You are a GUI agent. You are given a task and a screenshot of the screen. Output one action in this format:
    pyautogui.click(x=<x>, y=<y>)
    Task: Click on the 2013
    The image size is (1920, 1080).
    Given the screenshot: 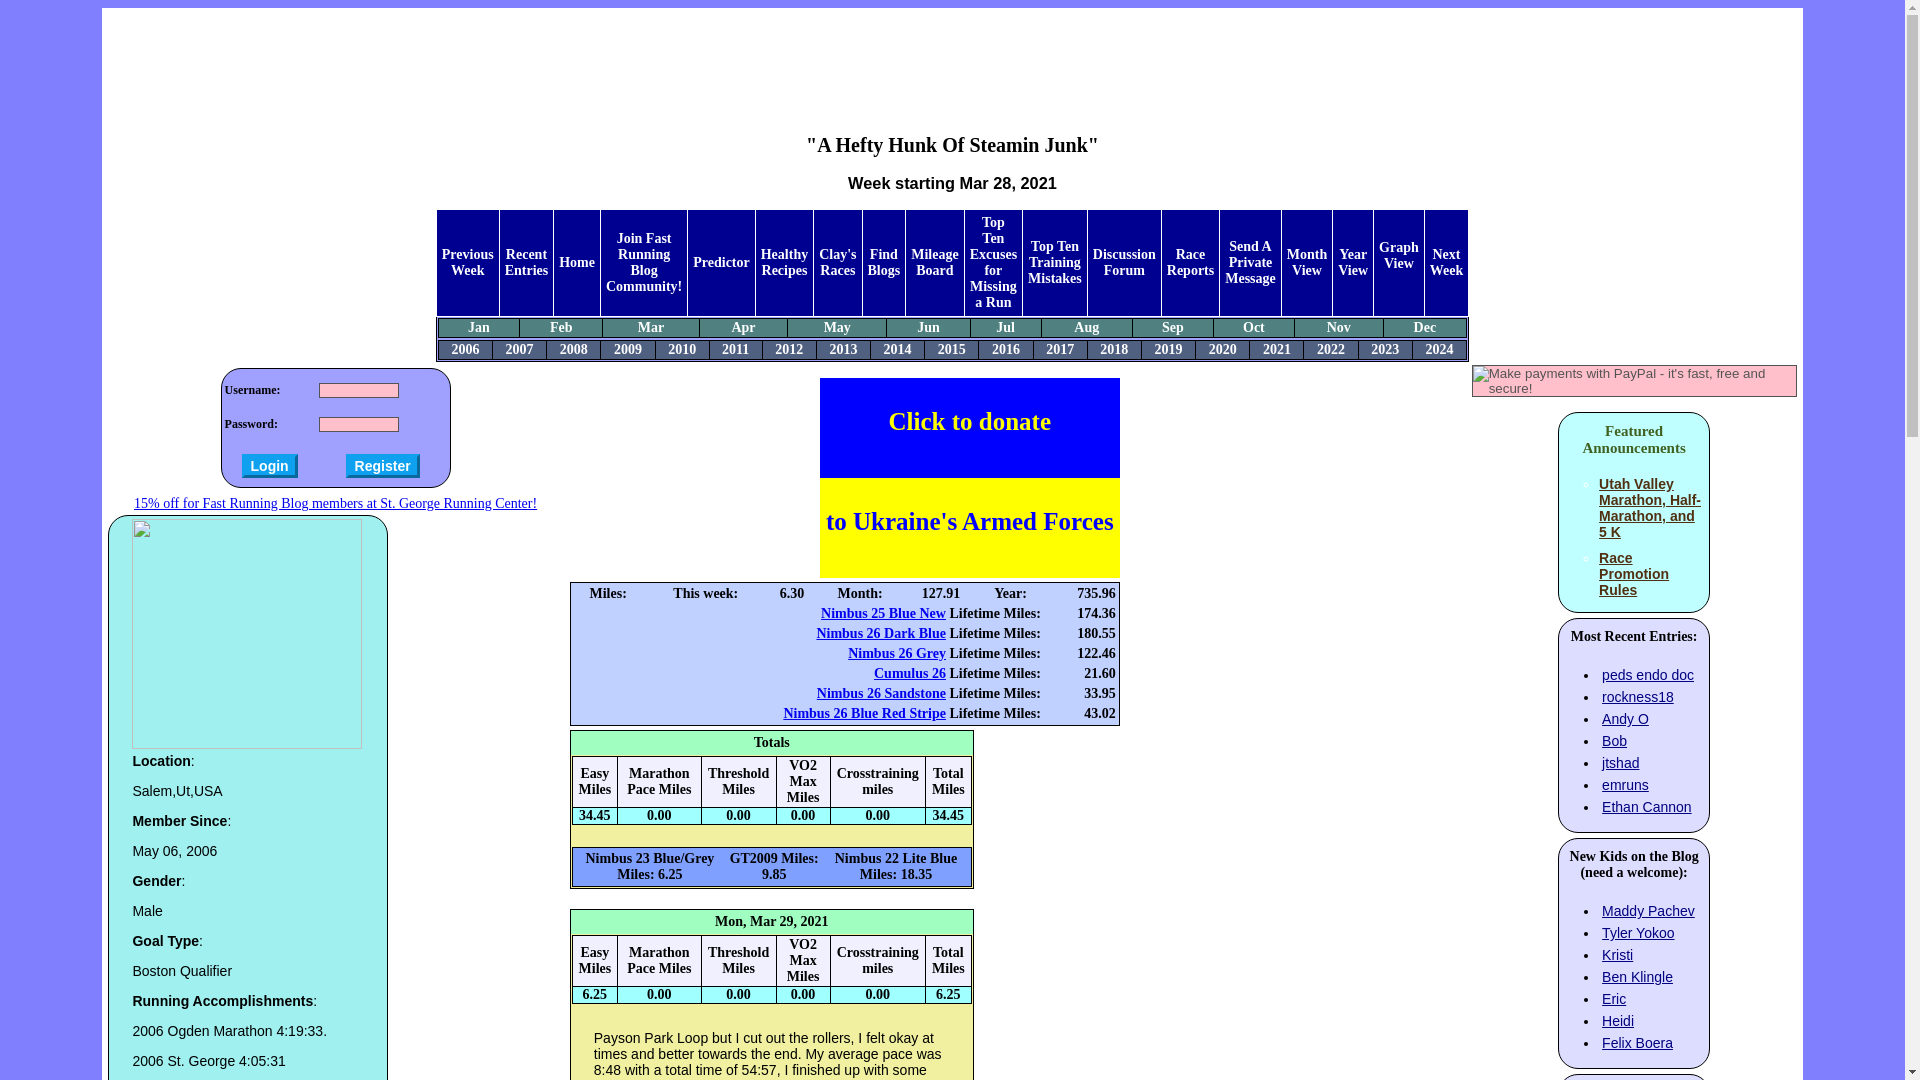 What is the action you would take?
    pyautogui.click(x=842, y=350)
    